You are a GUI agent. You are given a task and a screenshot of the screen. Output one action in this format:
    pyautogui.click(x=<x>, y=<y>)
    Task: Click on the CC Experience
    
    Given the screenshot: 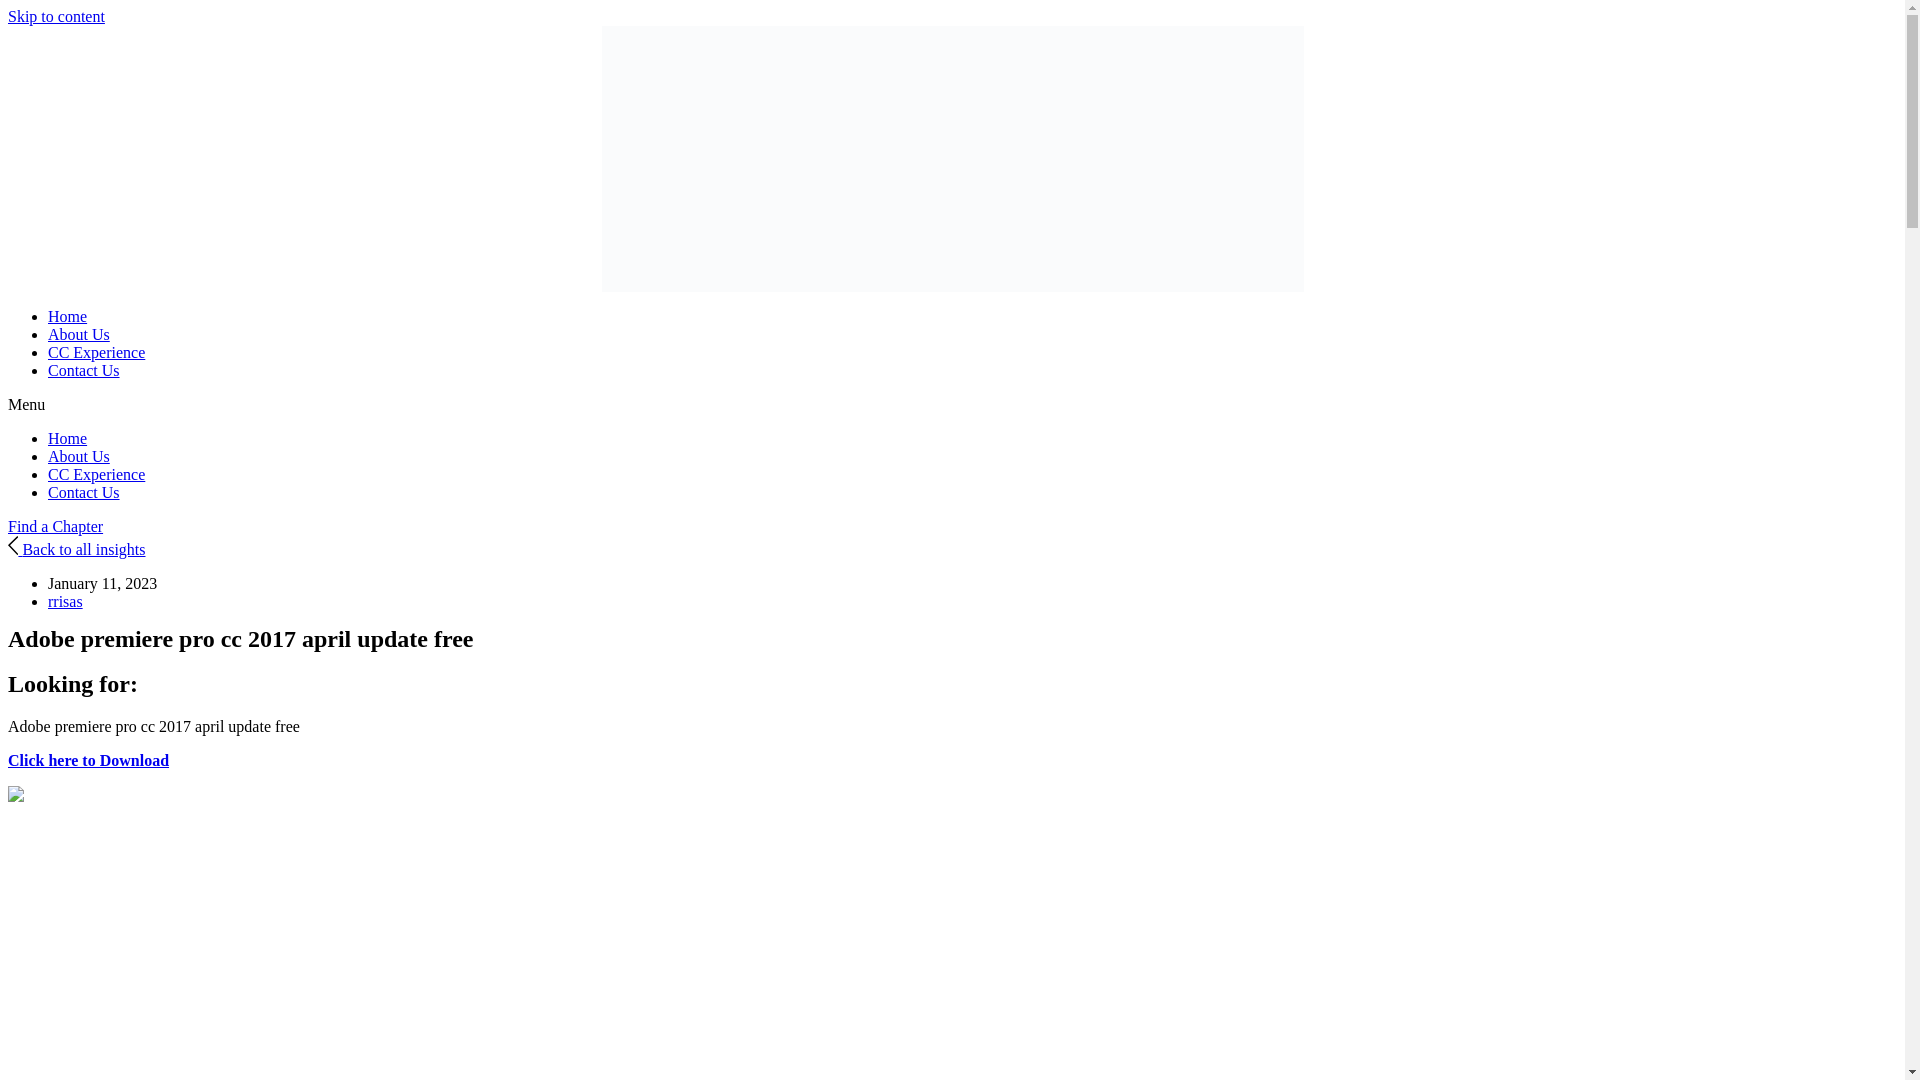 What is the action you would take?
    pyautogui.click(x=96, y=474)
    